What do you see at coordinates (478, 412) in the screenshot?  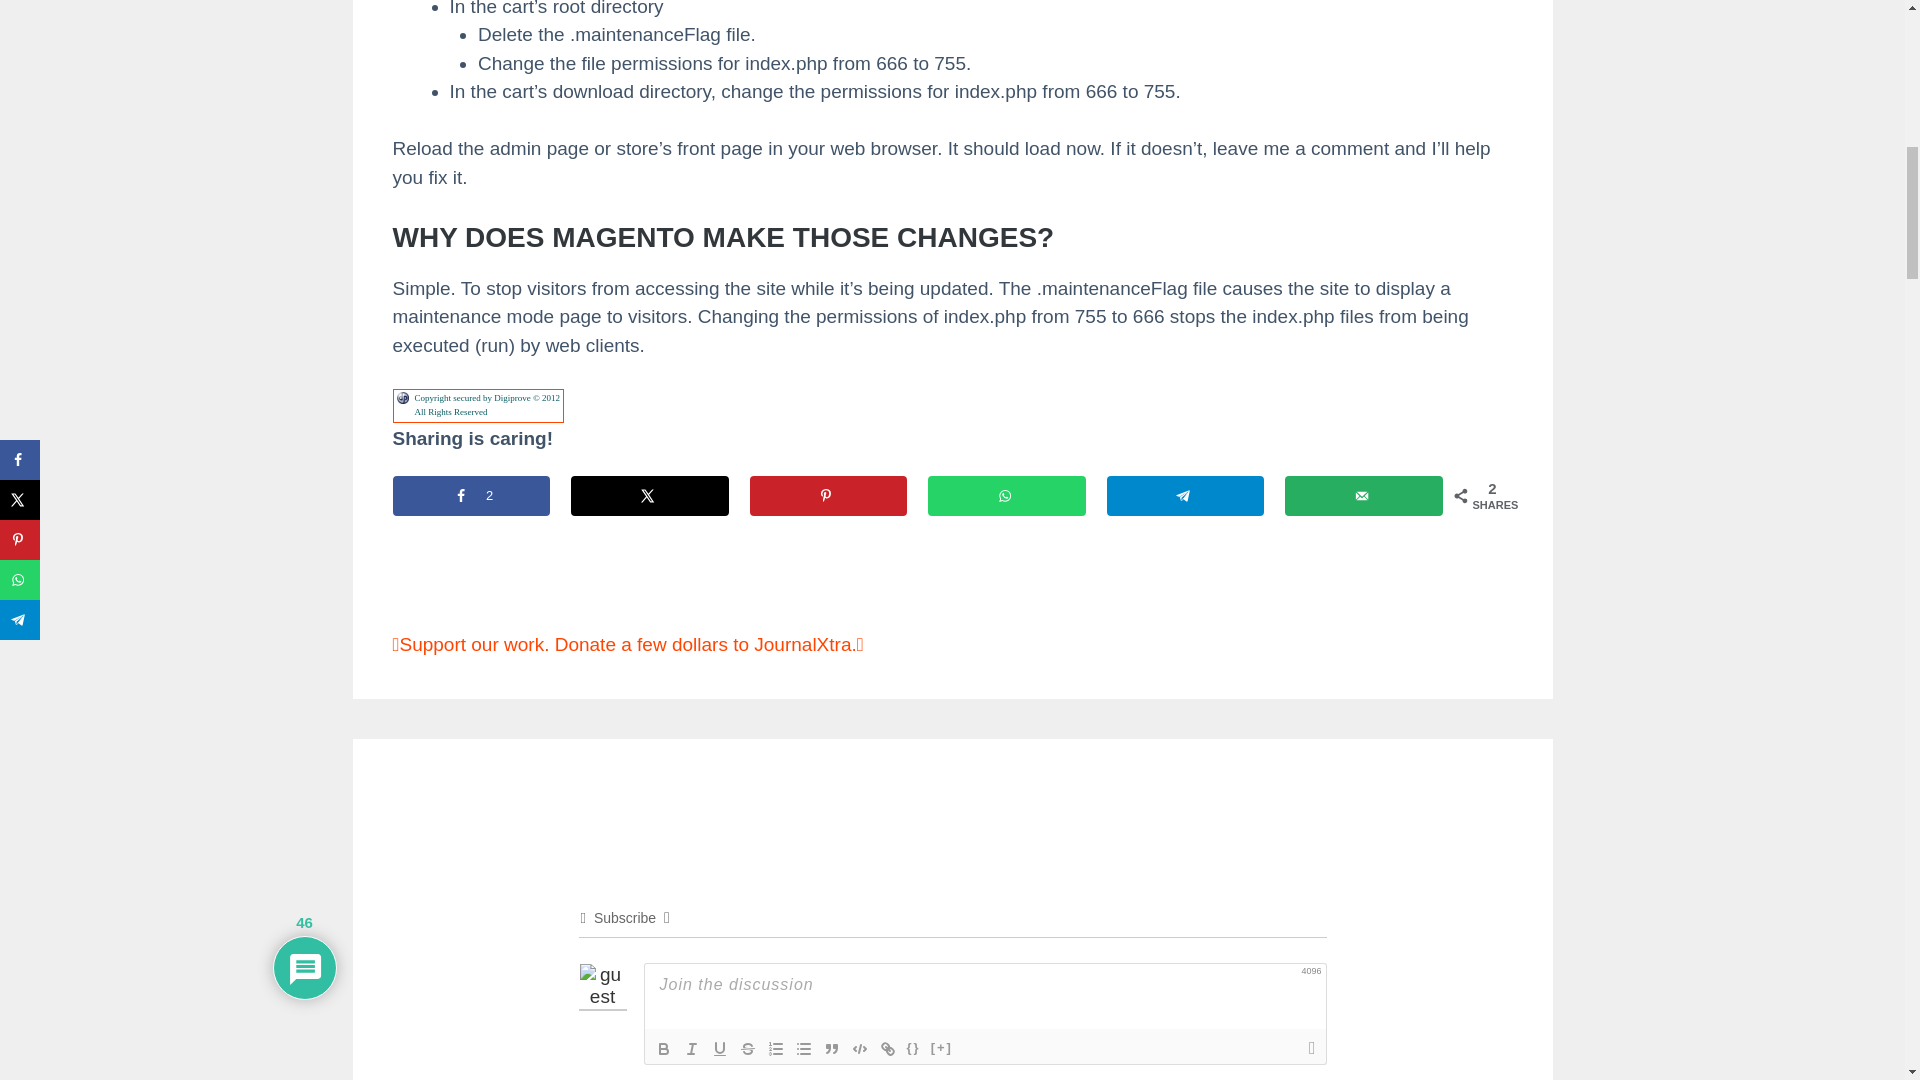 I see `All Rights Reserved` at bounding box center [478, 412].